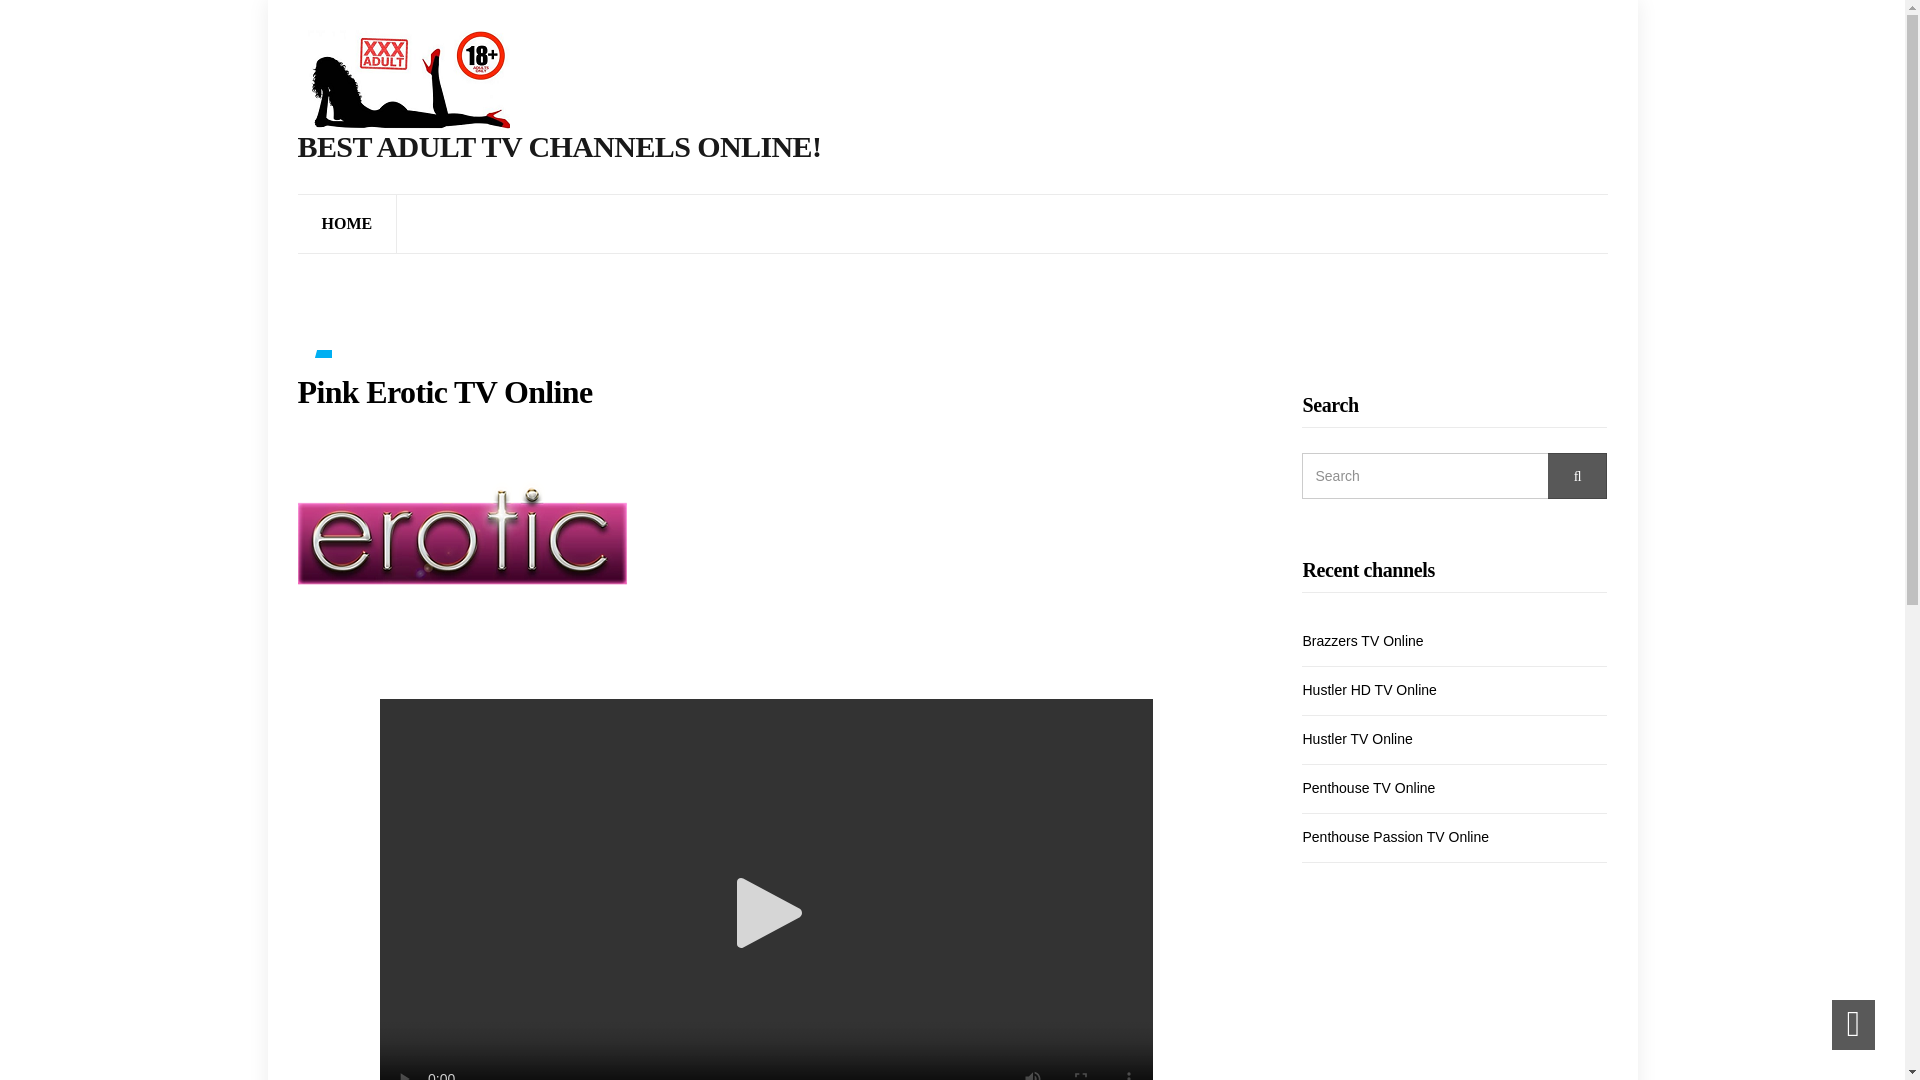  I want to click on BEST ADULT TV CHANNELS ONLINE!, so click(559, 146).